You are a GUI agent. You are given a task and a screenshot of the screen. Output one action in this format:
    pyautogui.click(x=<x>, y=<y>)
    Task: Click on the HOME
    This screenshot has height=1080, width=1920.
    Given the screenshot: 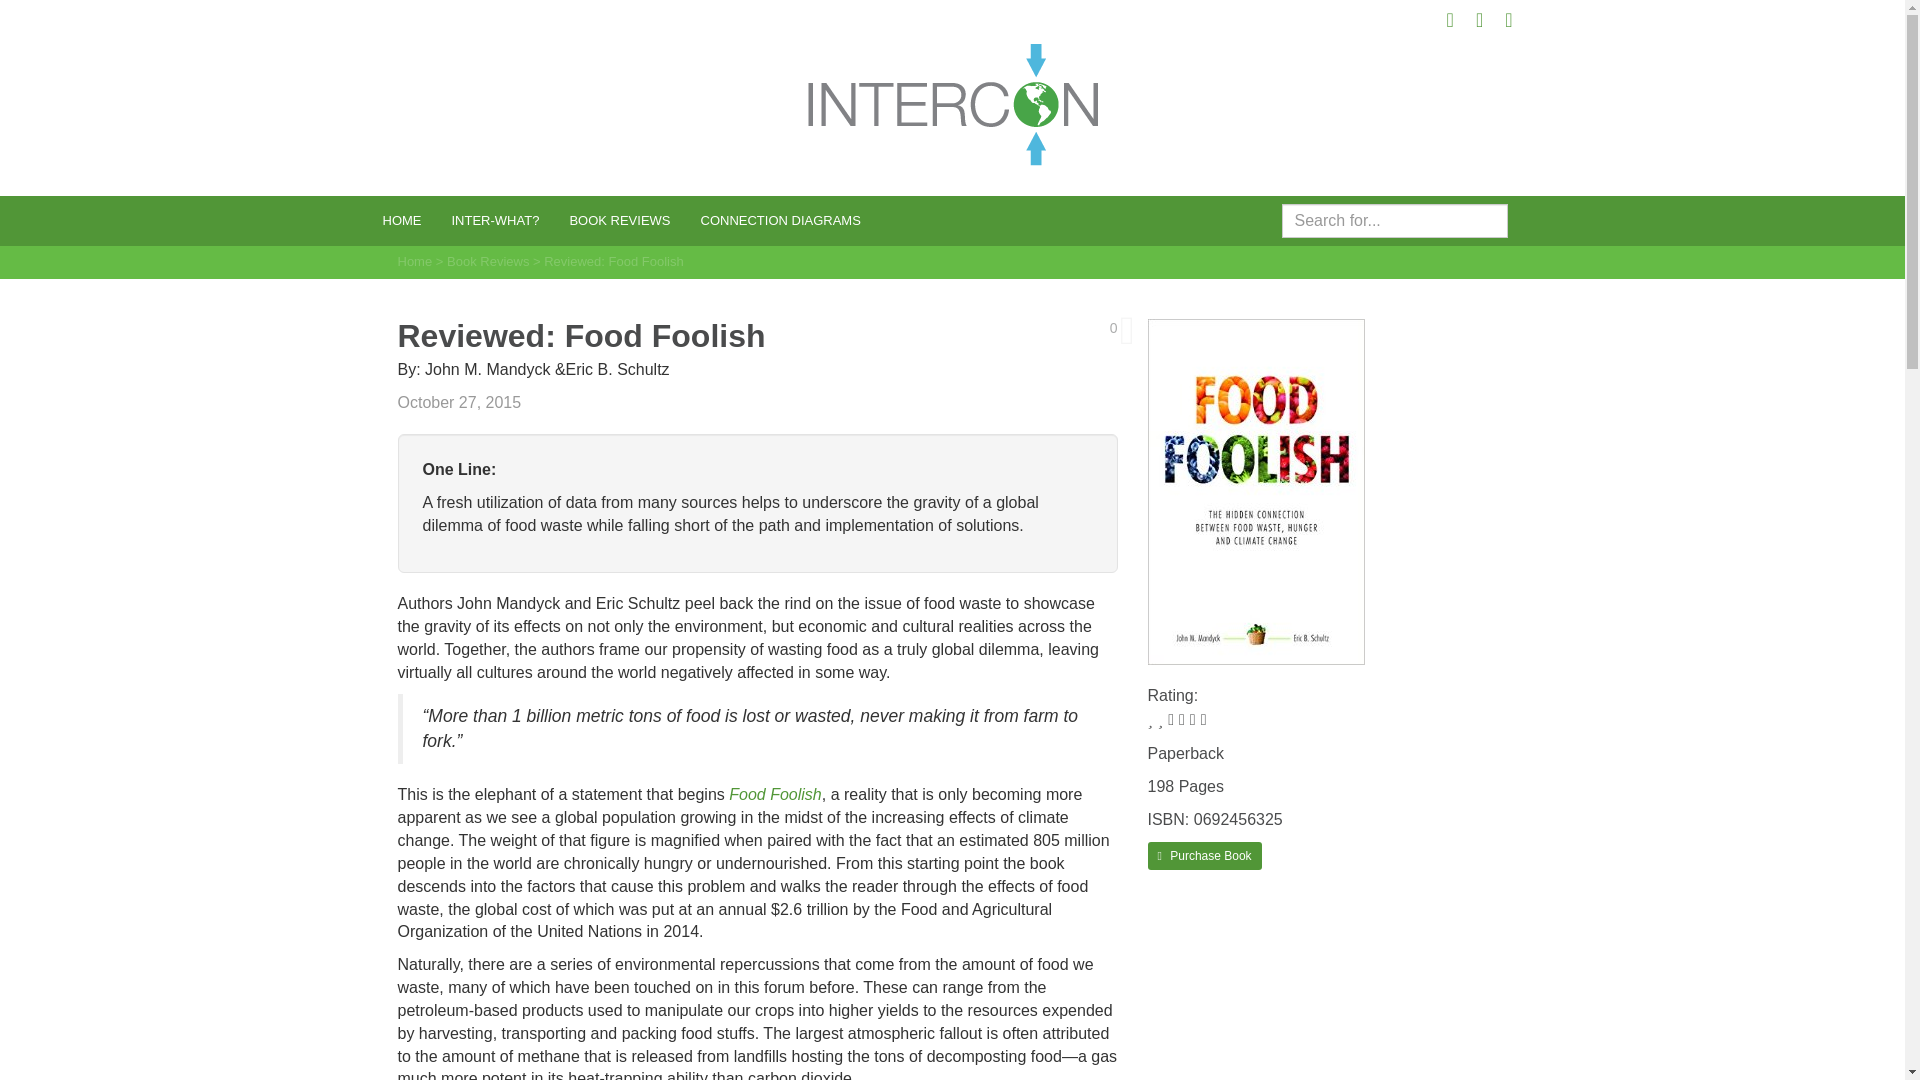 What is the action you would take?
    pyautogui.click(x=402, y=220)
    